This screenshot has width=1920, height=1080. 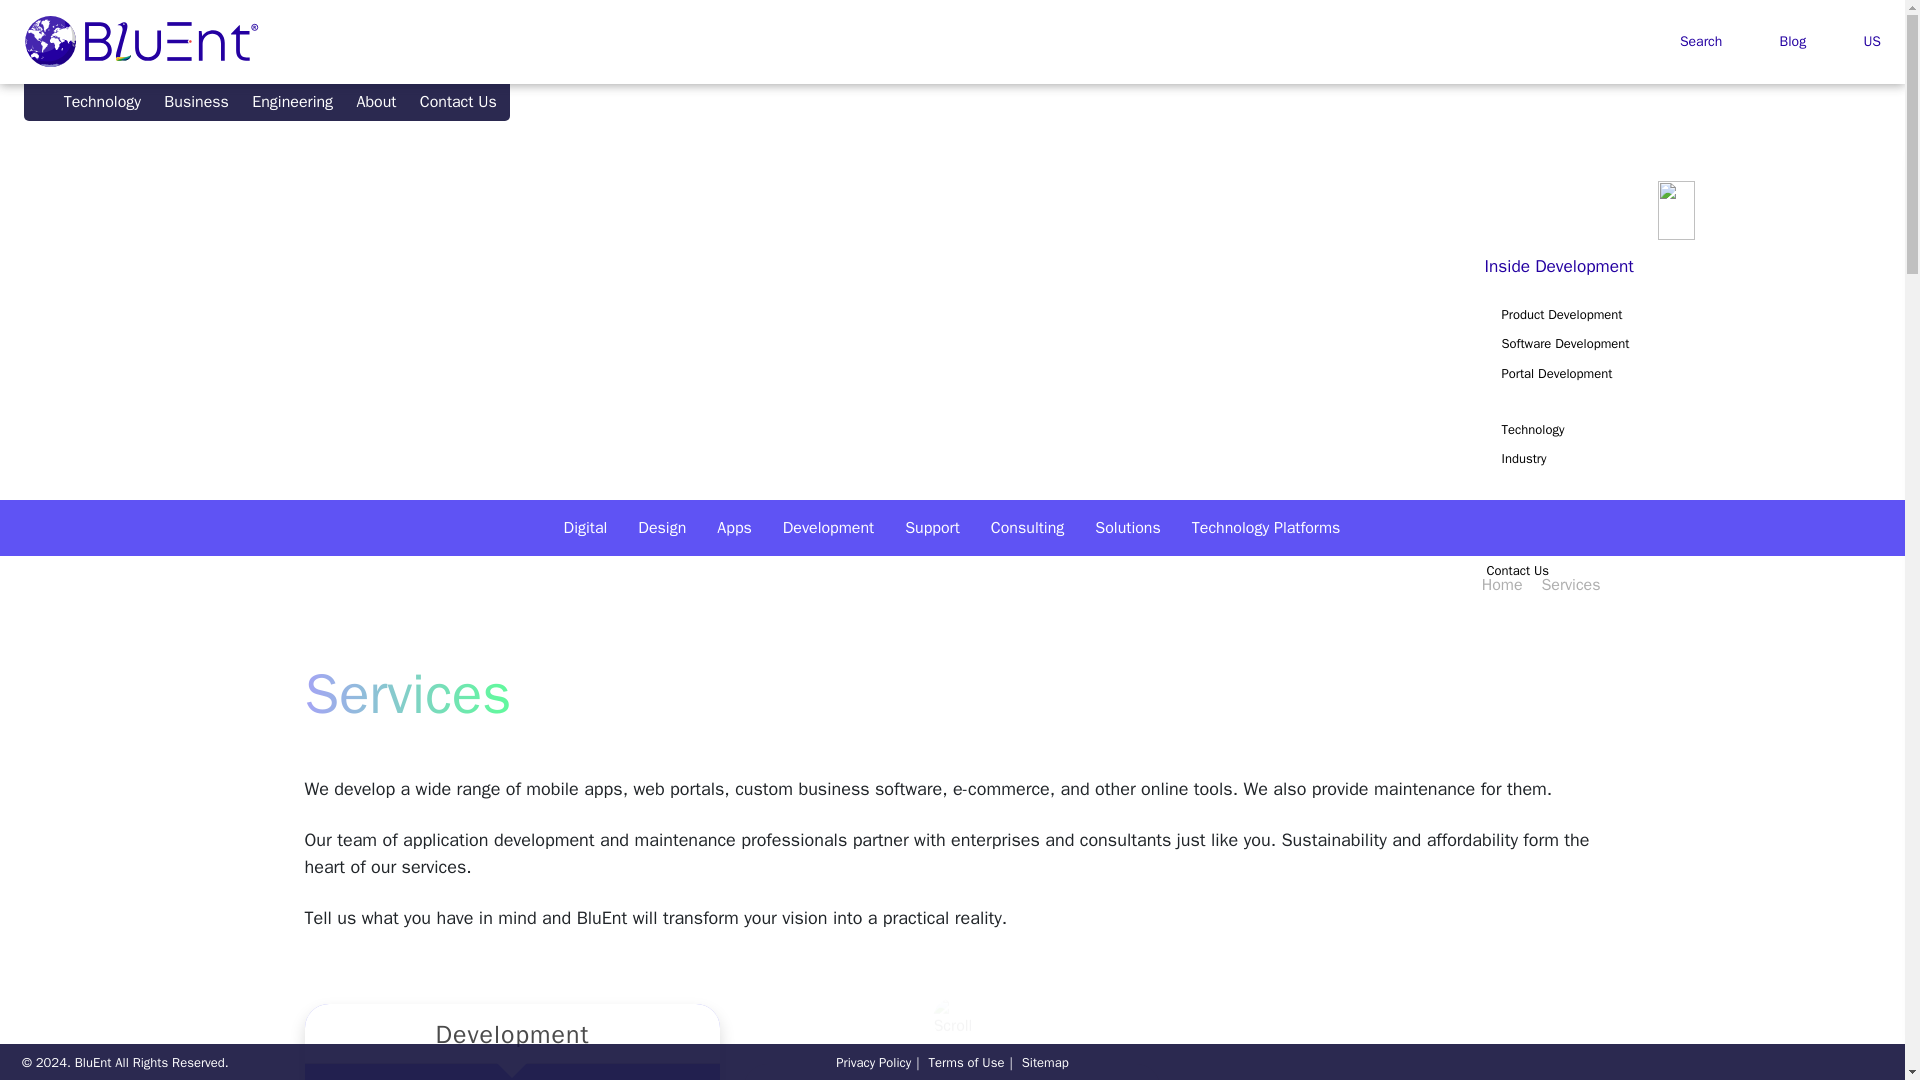 I want to click on Contact Us, so click(x=458, y=102).